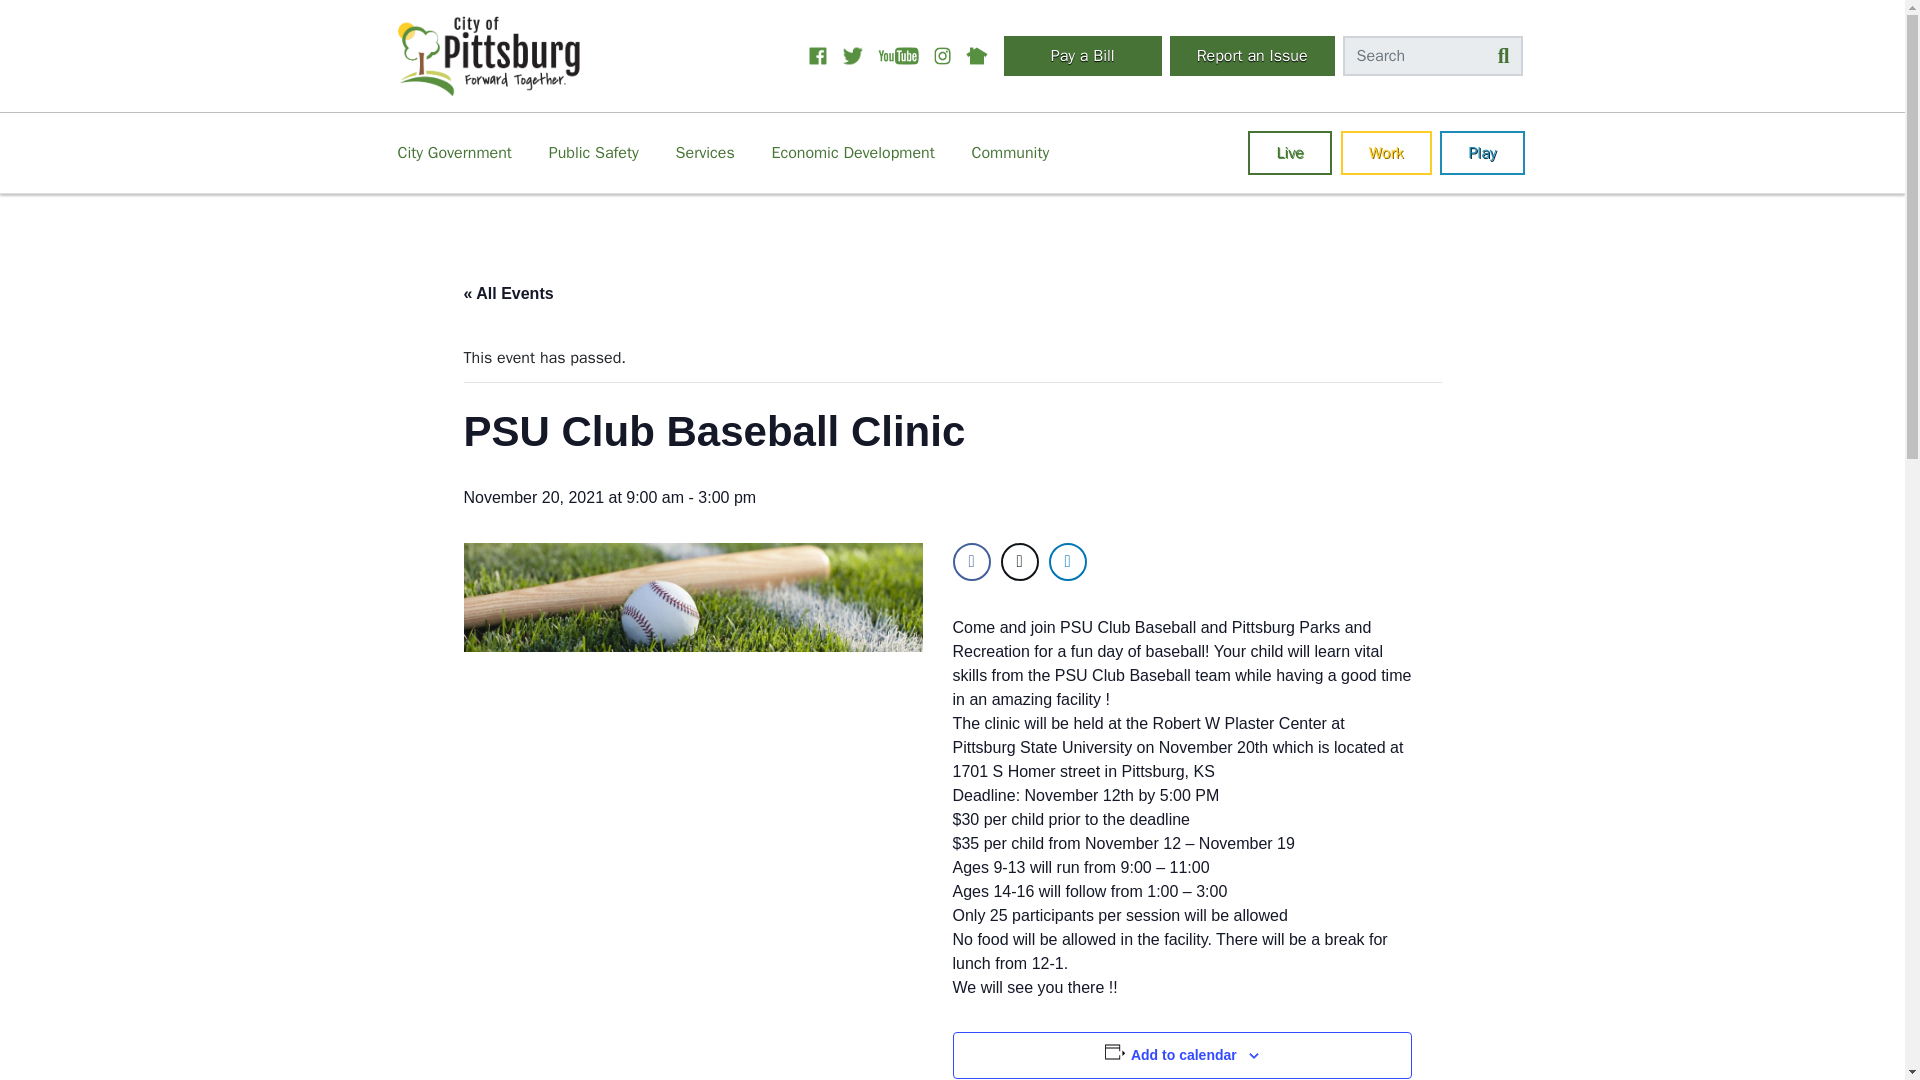 This screenshot has height=1080, width=1920. I want to click on City Government, so click(454, 152).